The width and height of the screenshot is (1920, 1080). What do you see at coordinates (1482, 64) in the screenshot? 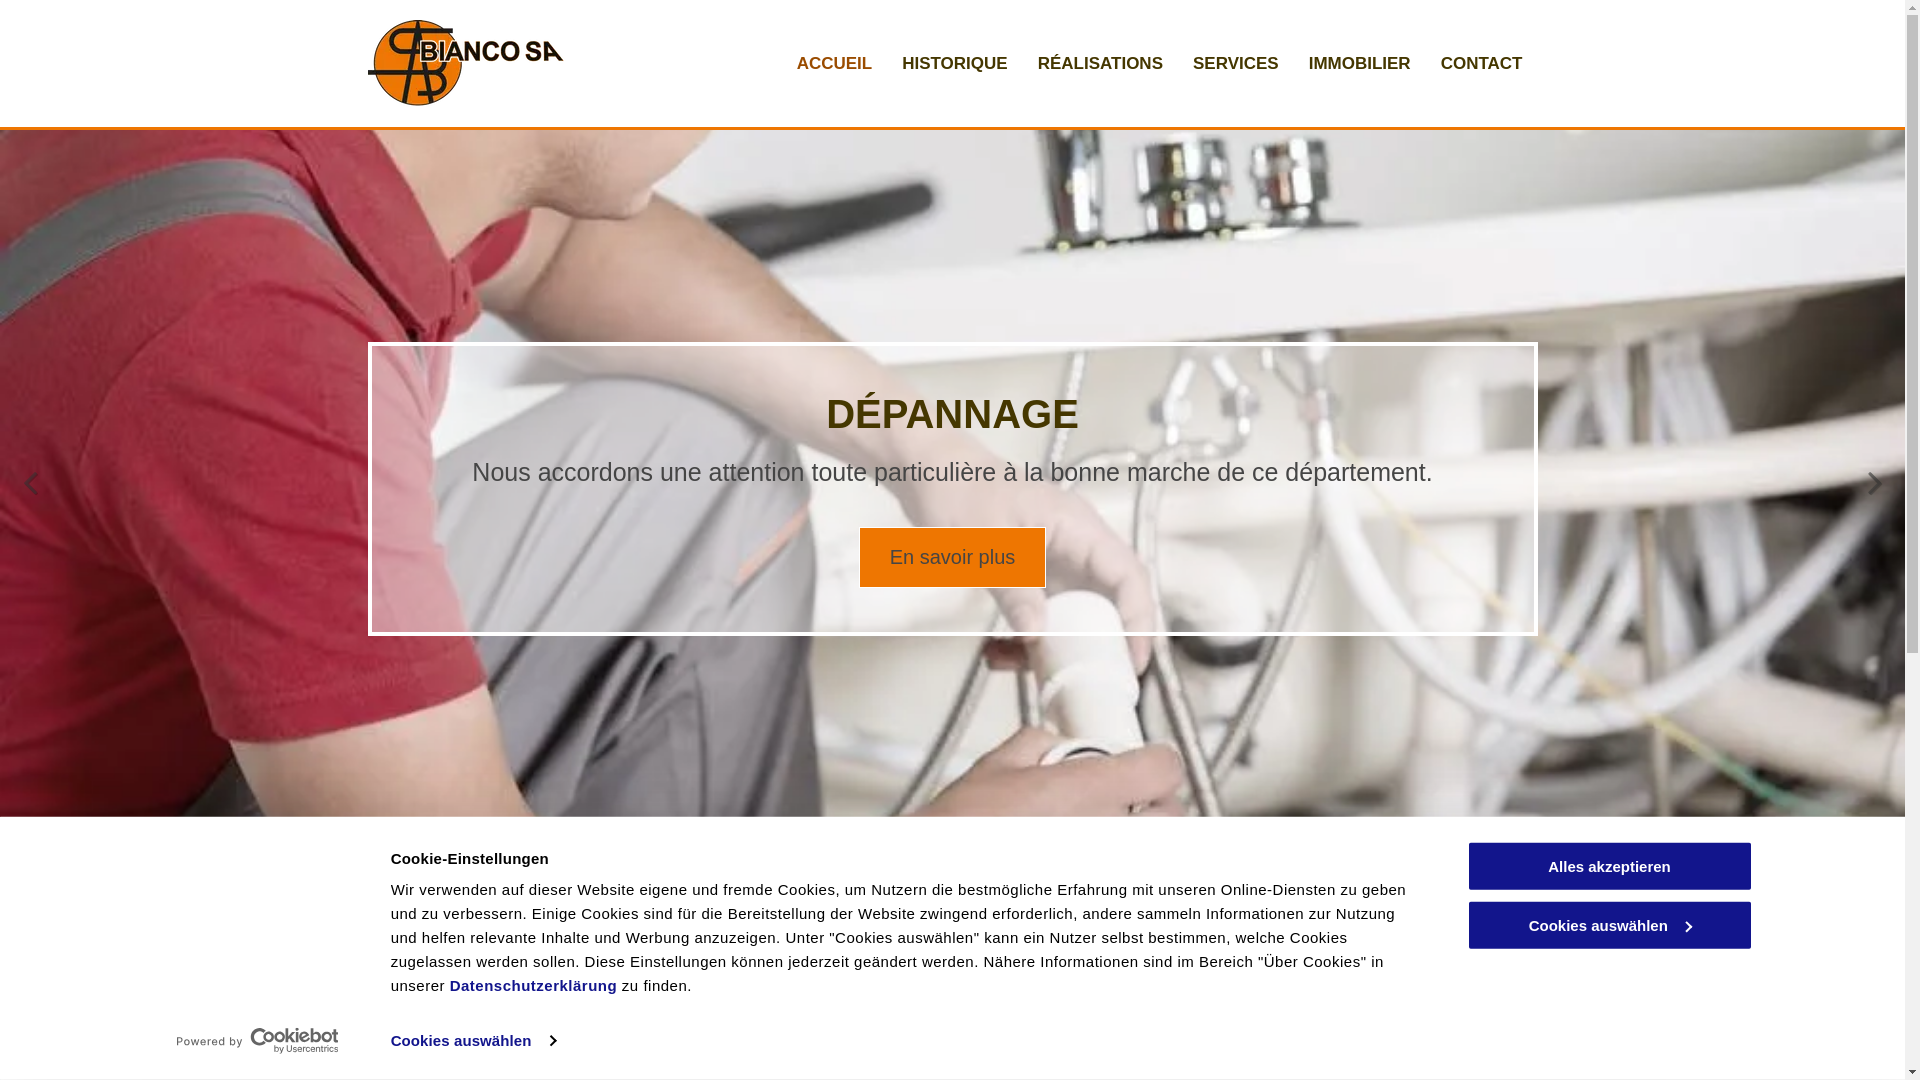
I see `CONTACT` at bounding box center [1482, 64].